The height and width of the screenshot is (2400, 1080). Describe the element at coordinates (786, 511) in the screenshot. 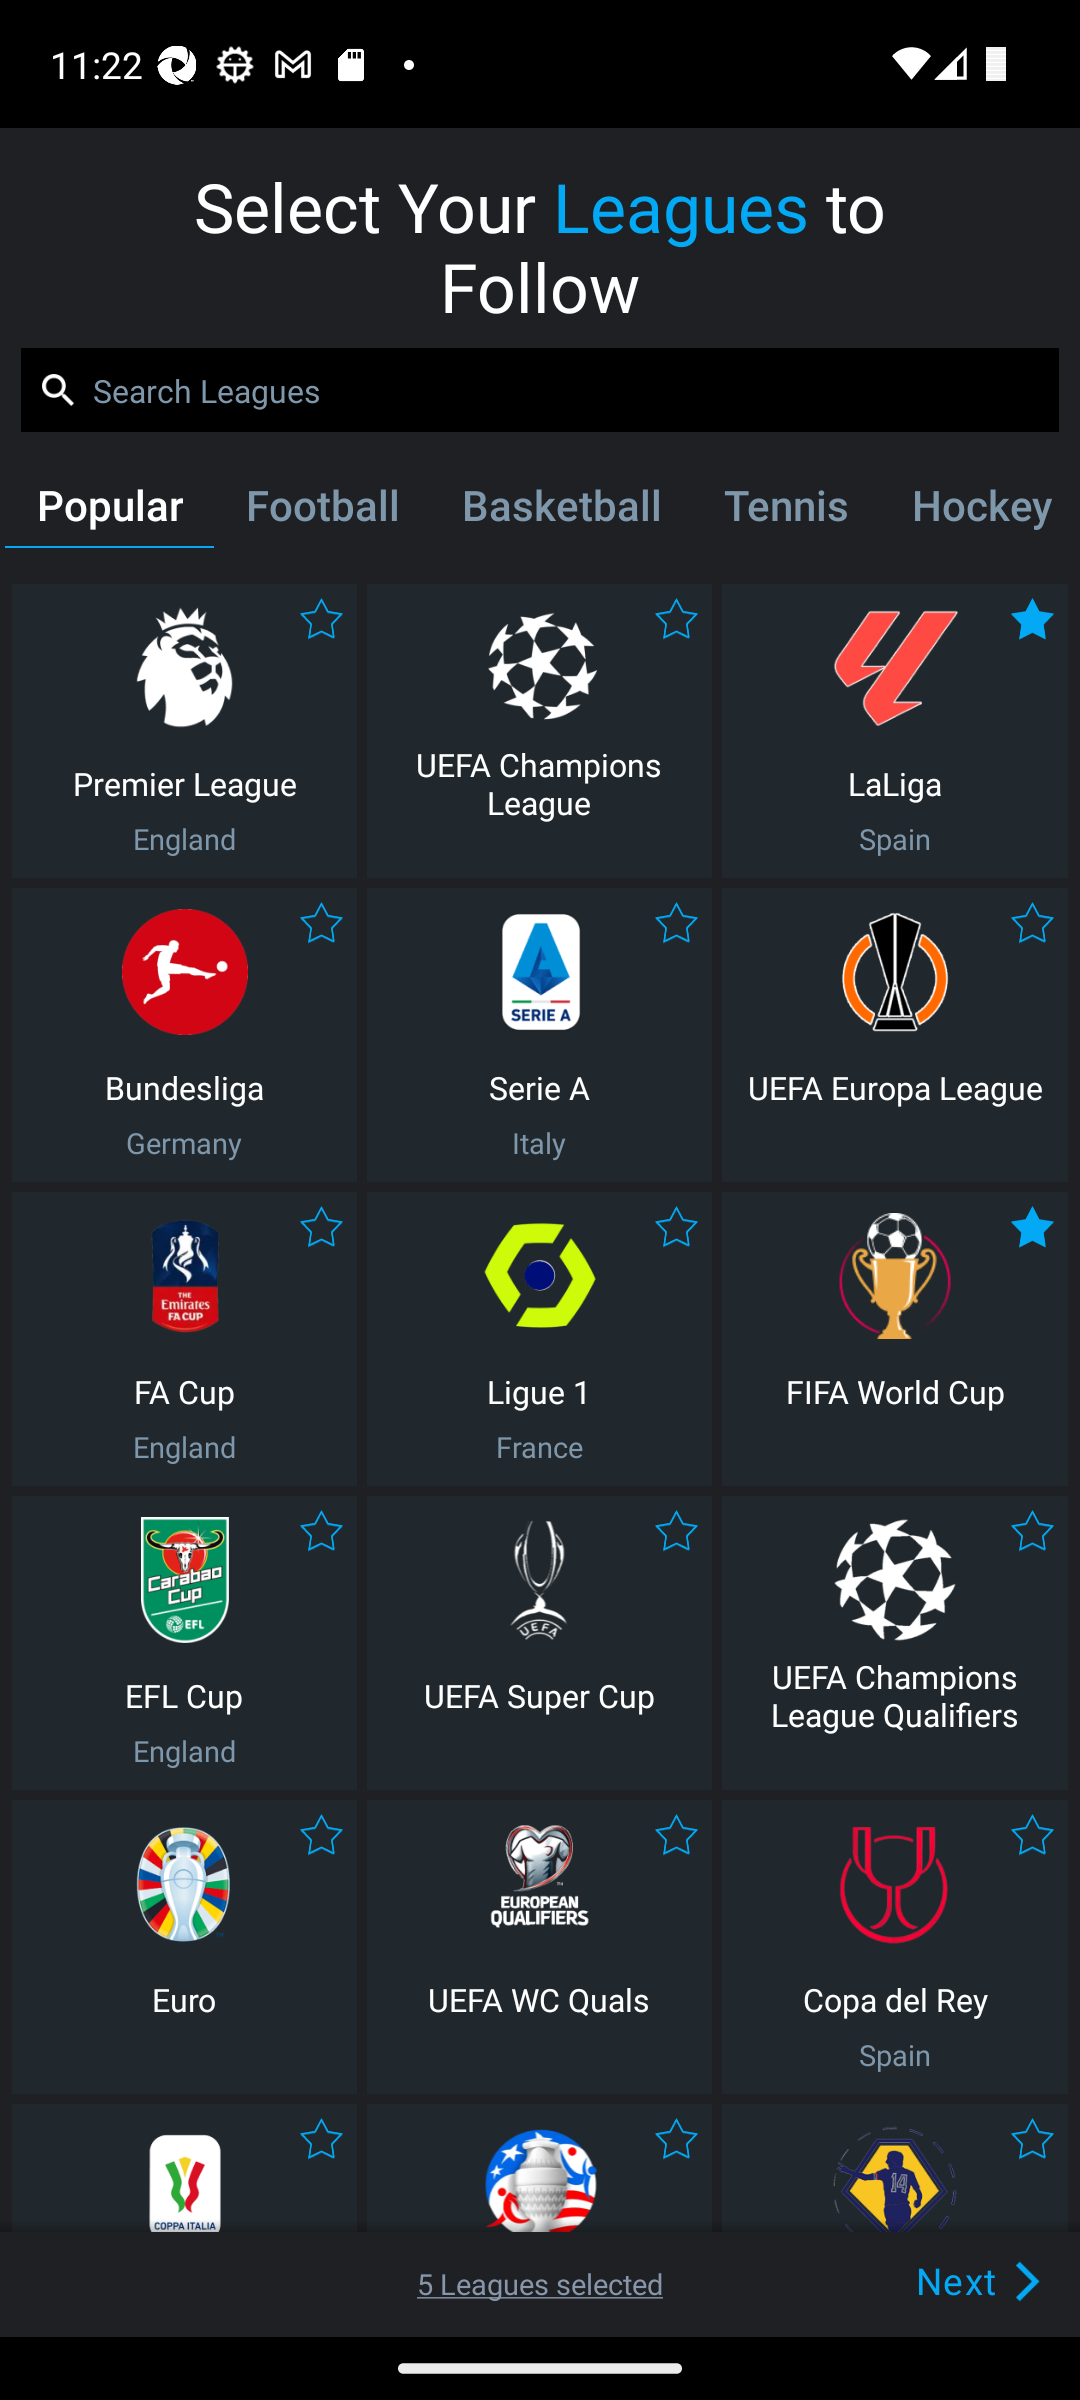

I see `Tennis` at that location.